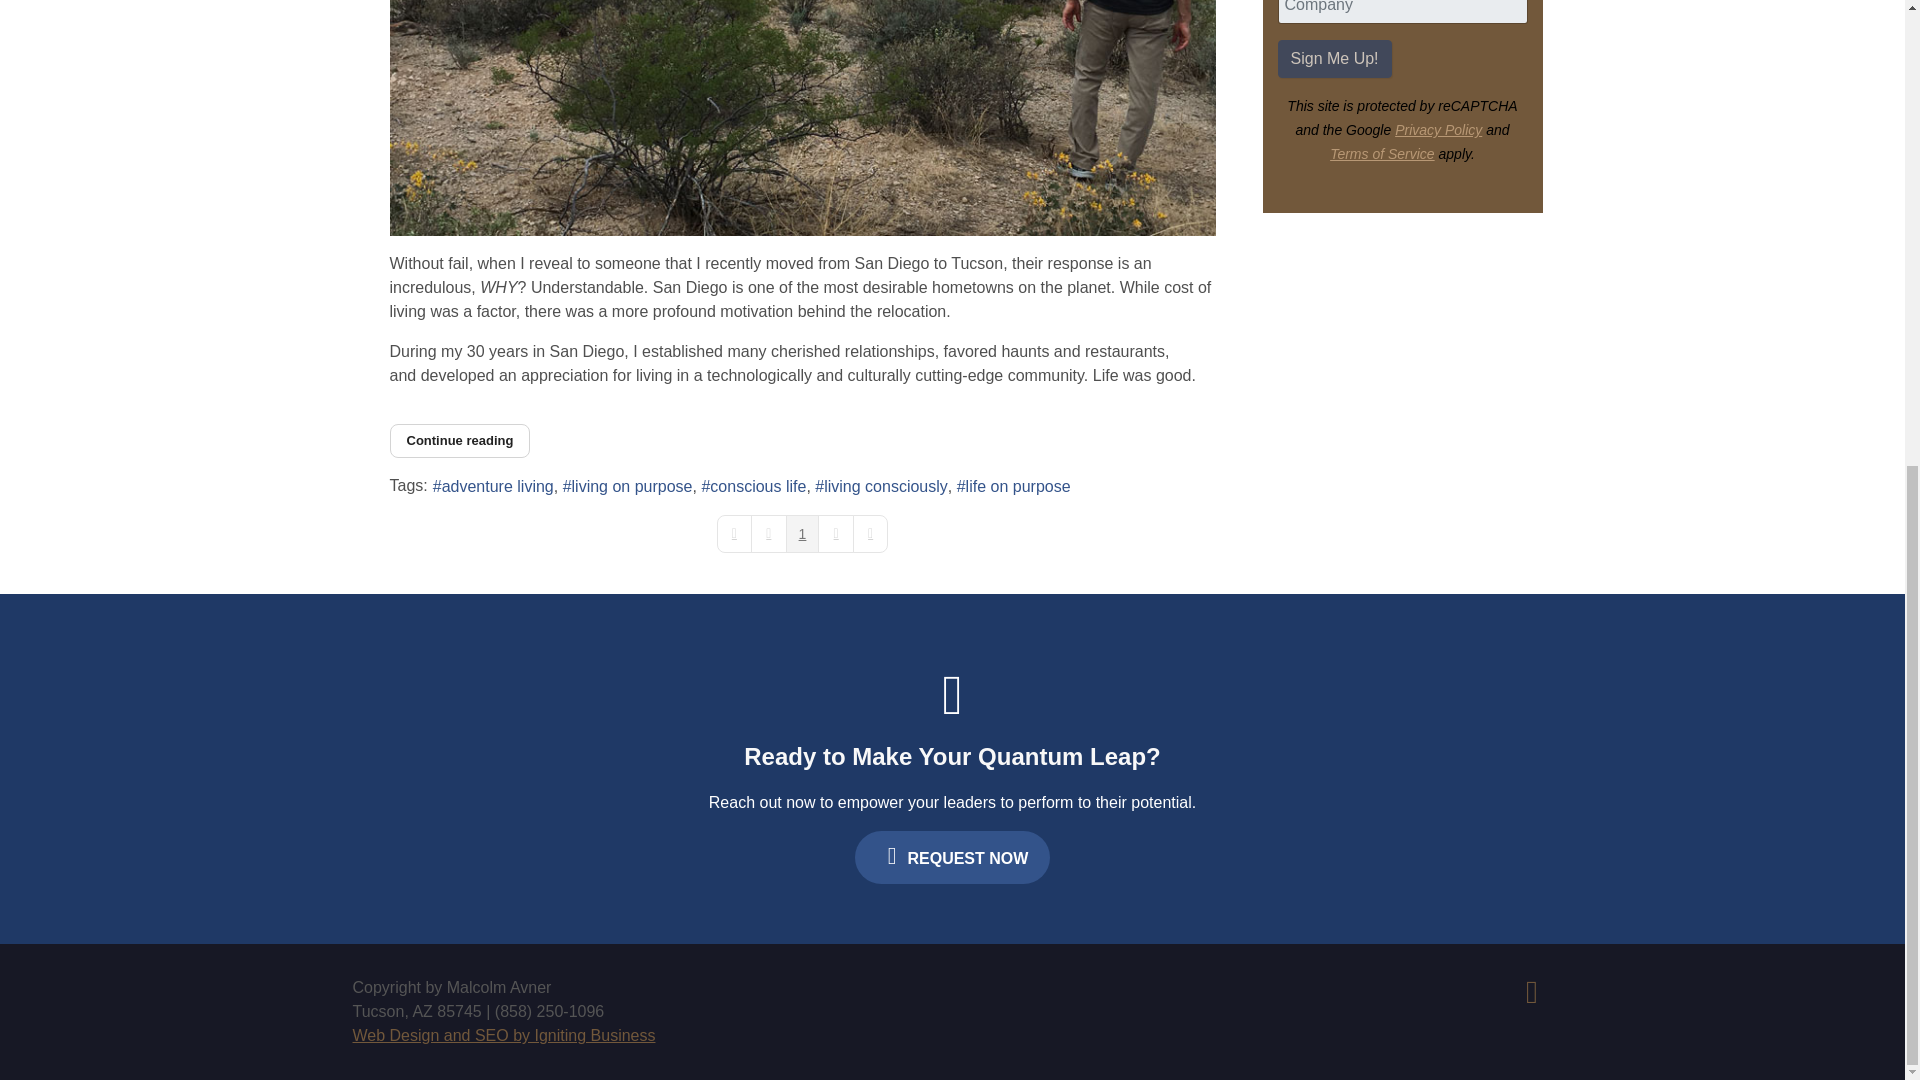  I want to click on 1, so click(802, 534).